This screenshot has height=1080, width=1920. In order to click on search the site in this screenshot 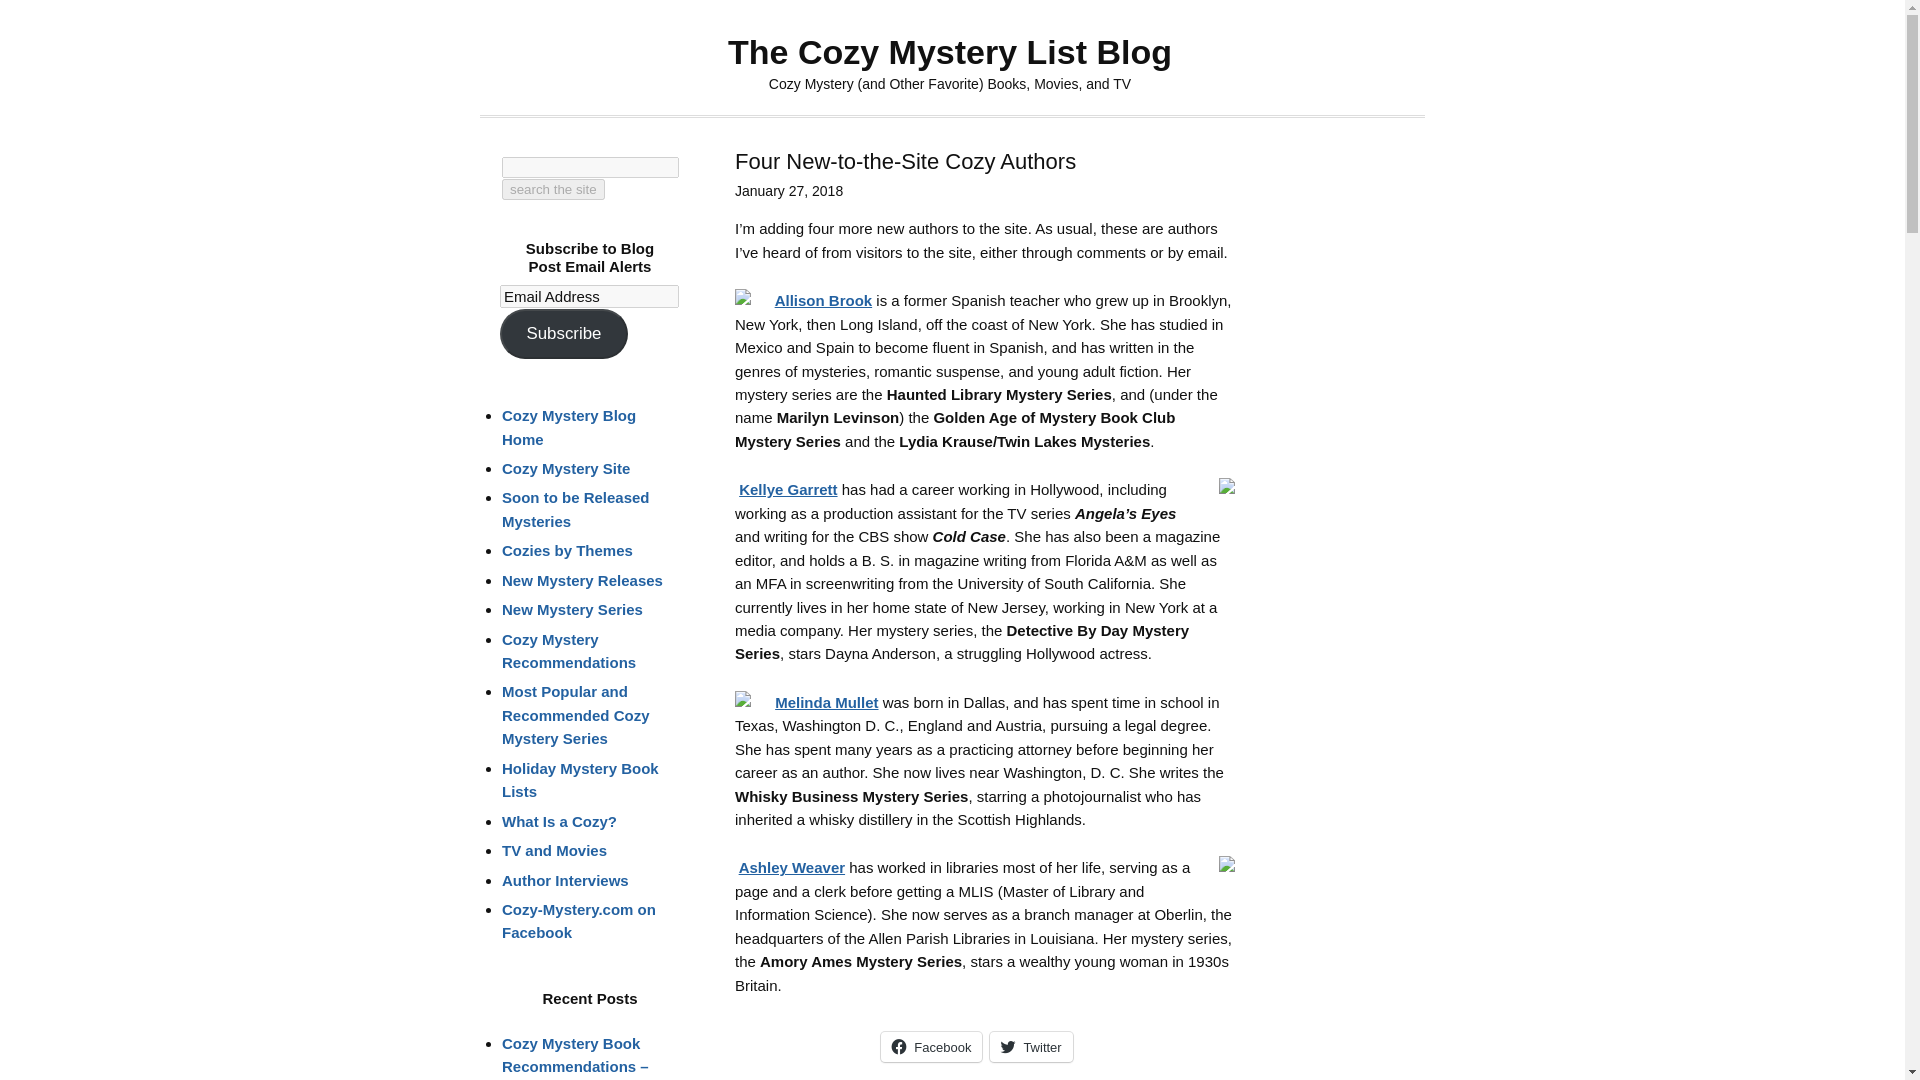, I will do `click(552, 189)`.